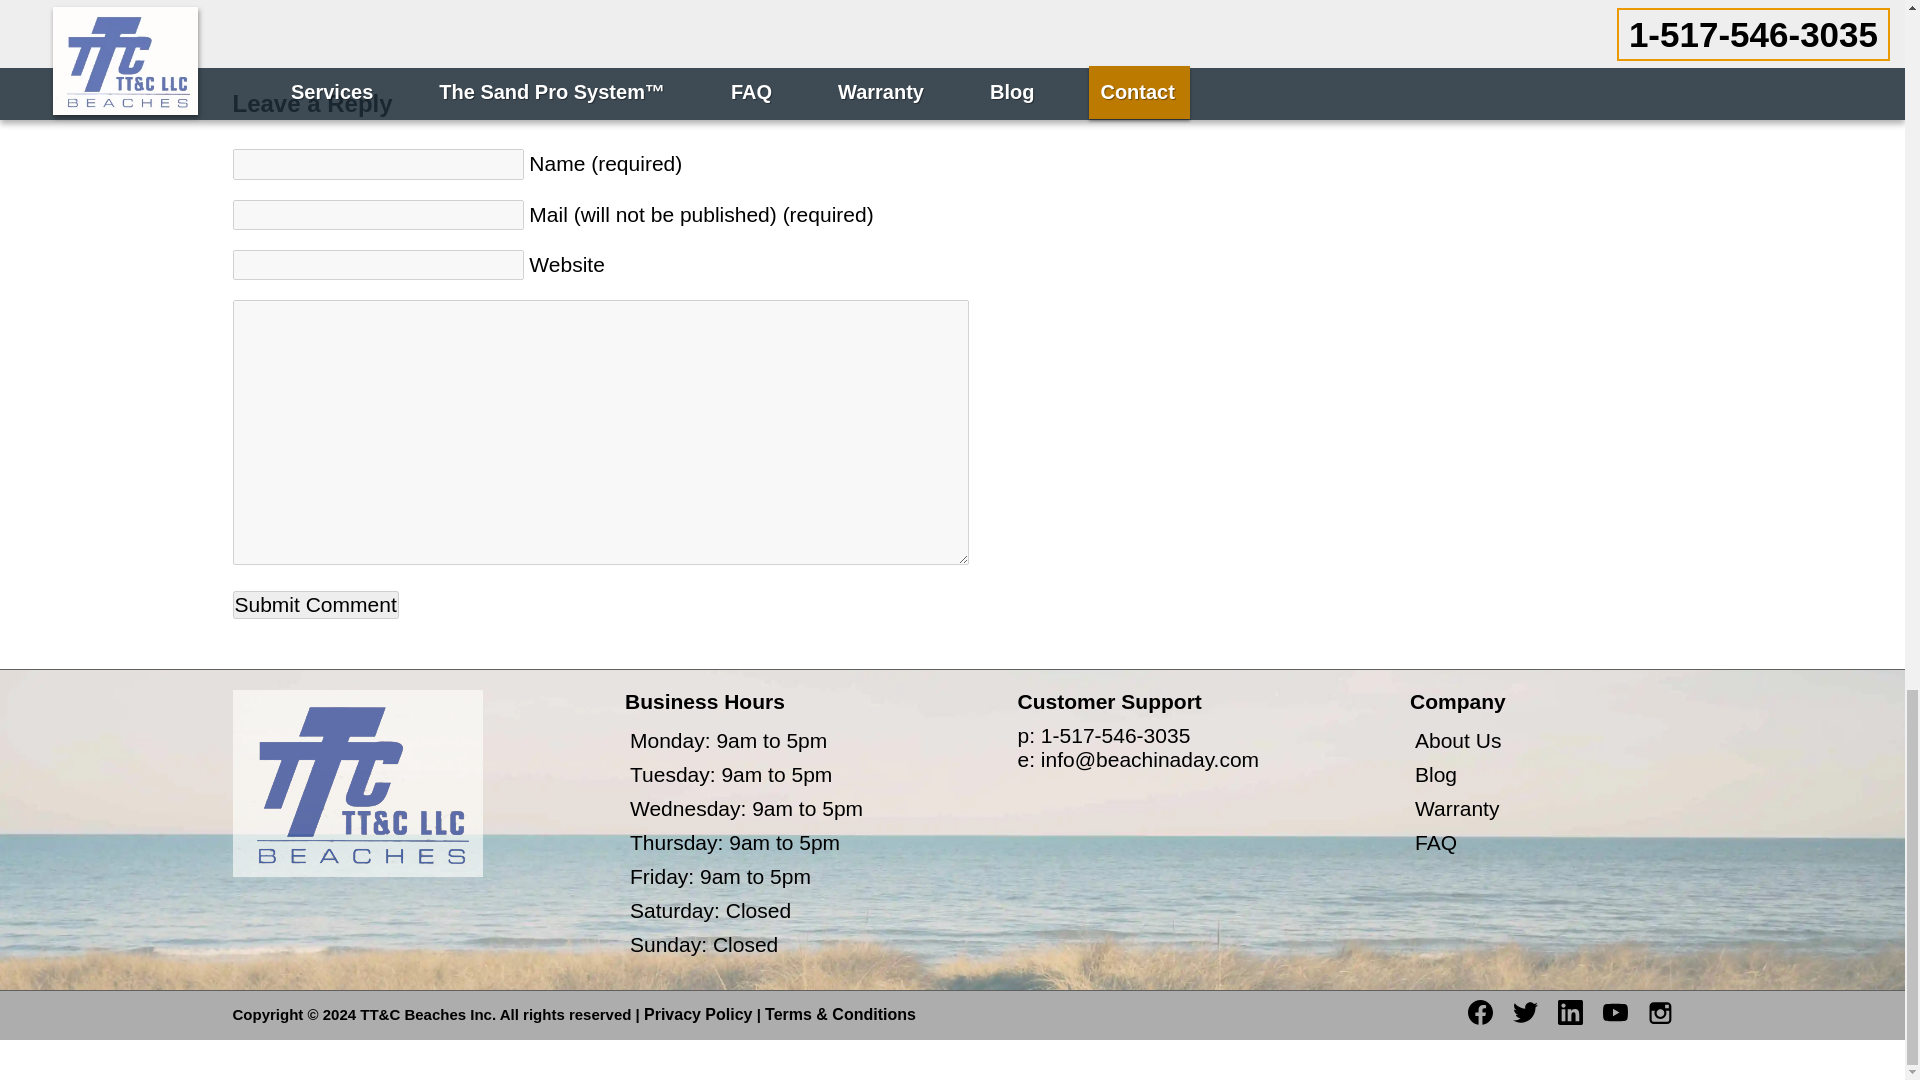 Image resolution: width=1920 pixels, height=1080 pixels. What do you see at coordinates (1457, 808) in the screenshot?
I see `Warranty` at bounding box center [1457, 808].